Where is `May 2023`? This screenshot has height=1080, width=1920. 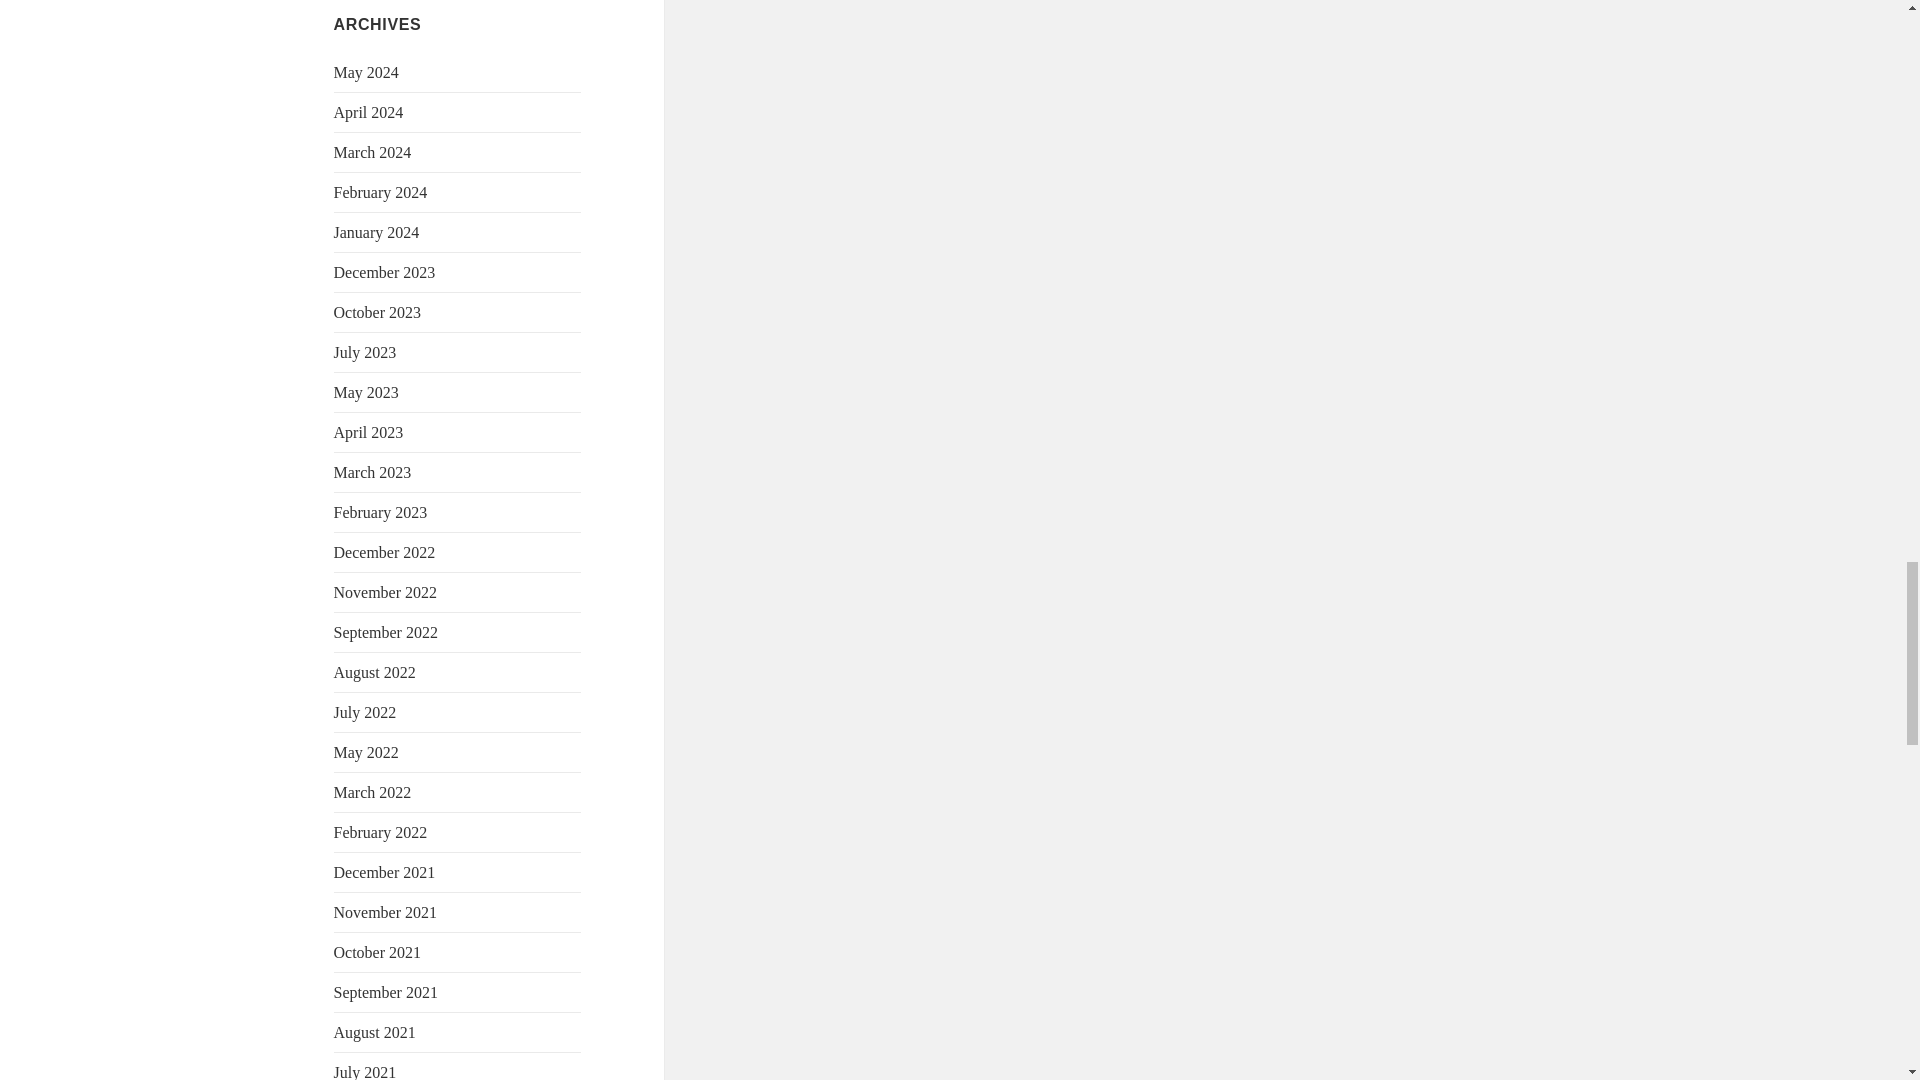 May 2023 is located at coordinates (366, 392).